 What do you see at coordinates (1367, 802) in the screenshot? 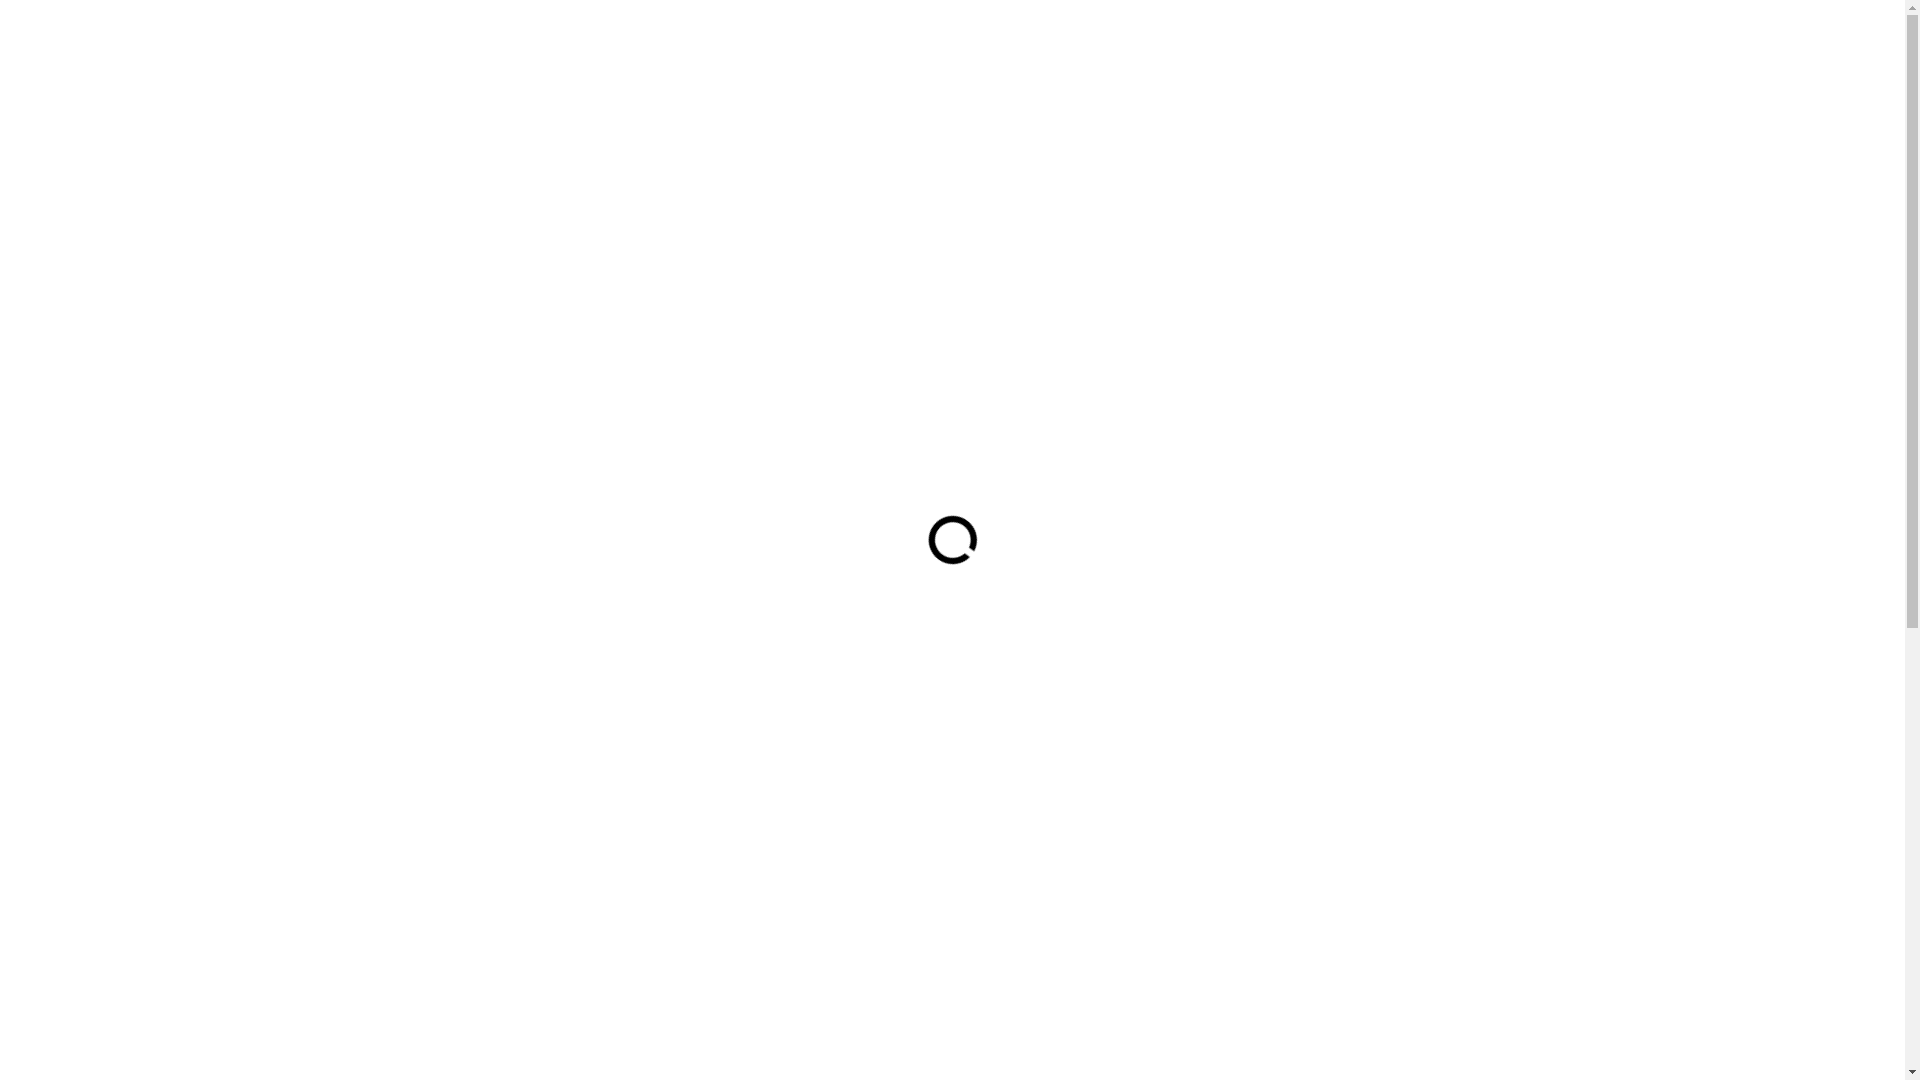
I see `Chainsaw Course (Level 1)` at bounding box center [1367, 802].